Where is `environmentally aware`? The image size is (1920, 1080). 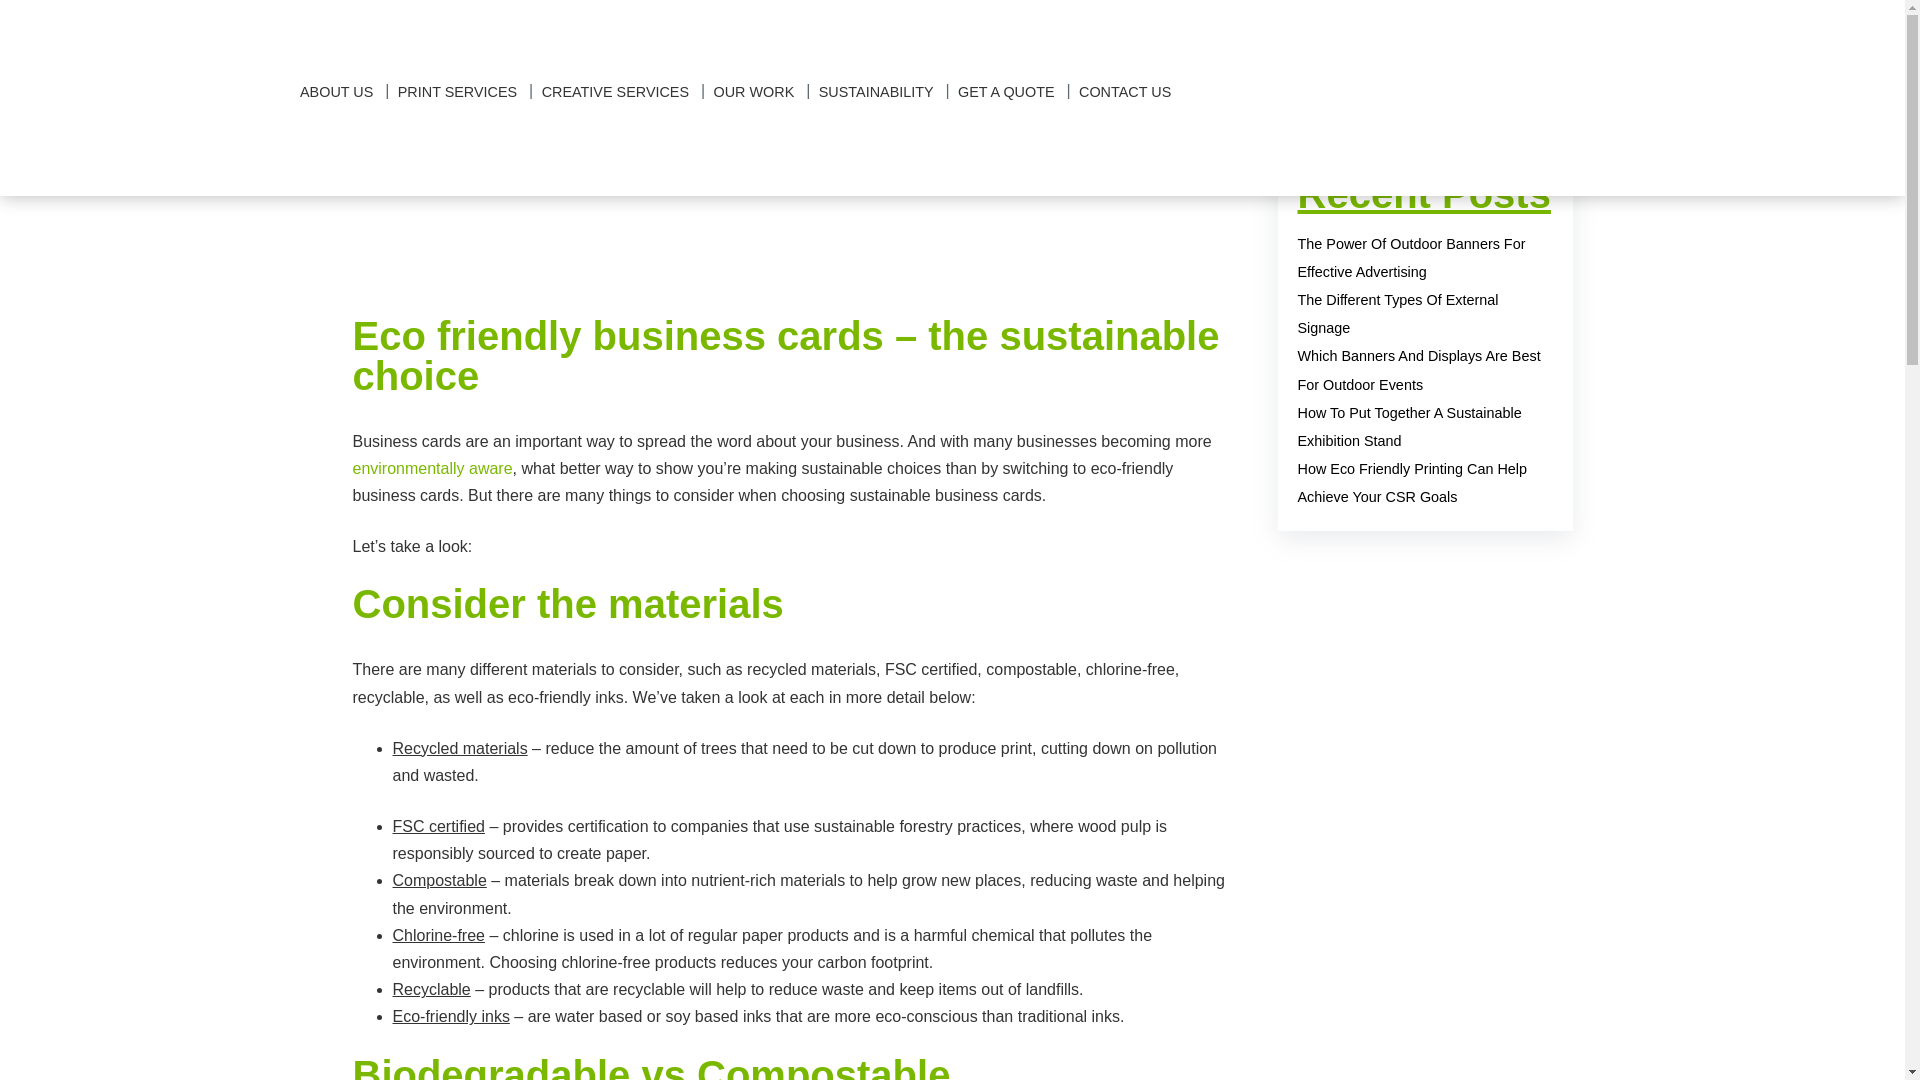 environmentally aware is located at coordinates (432, 468).